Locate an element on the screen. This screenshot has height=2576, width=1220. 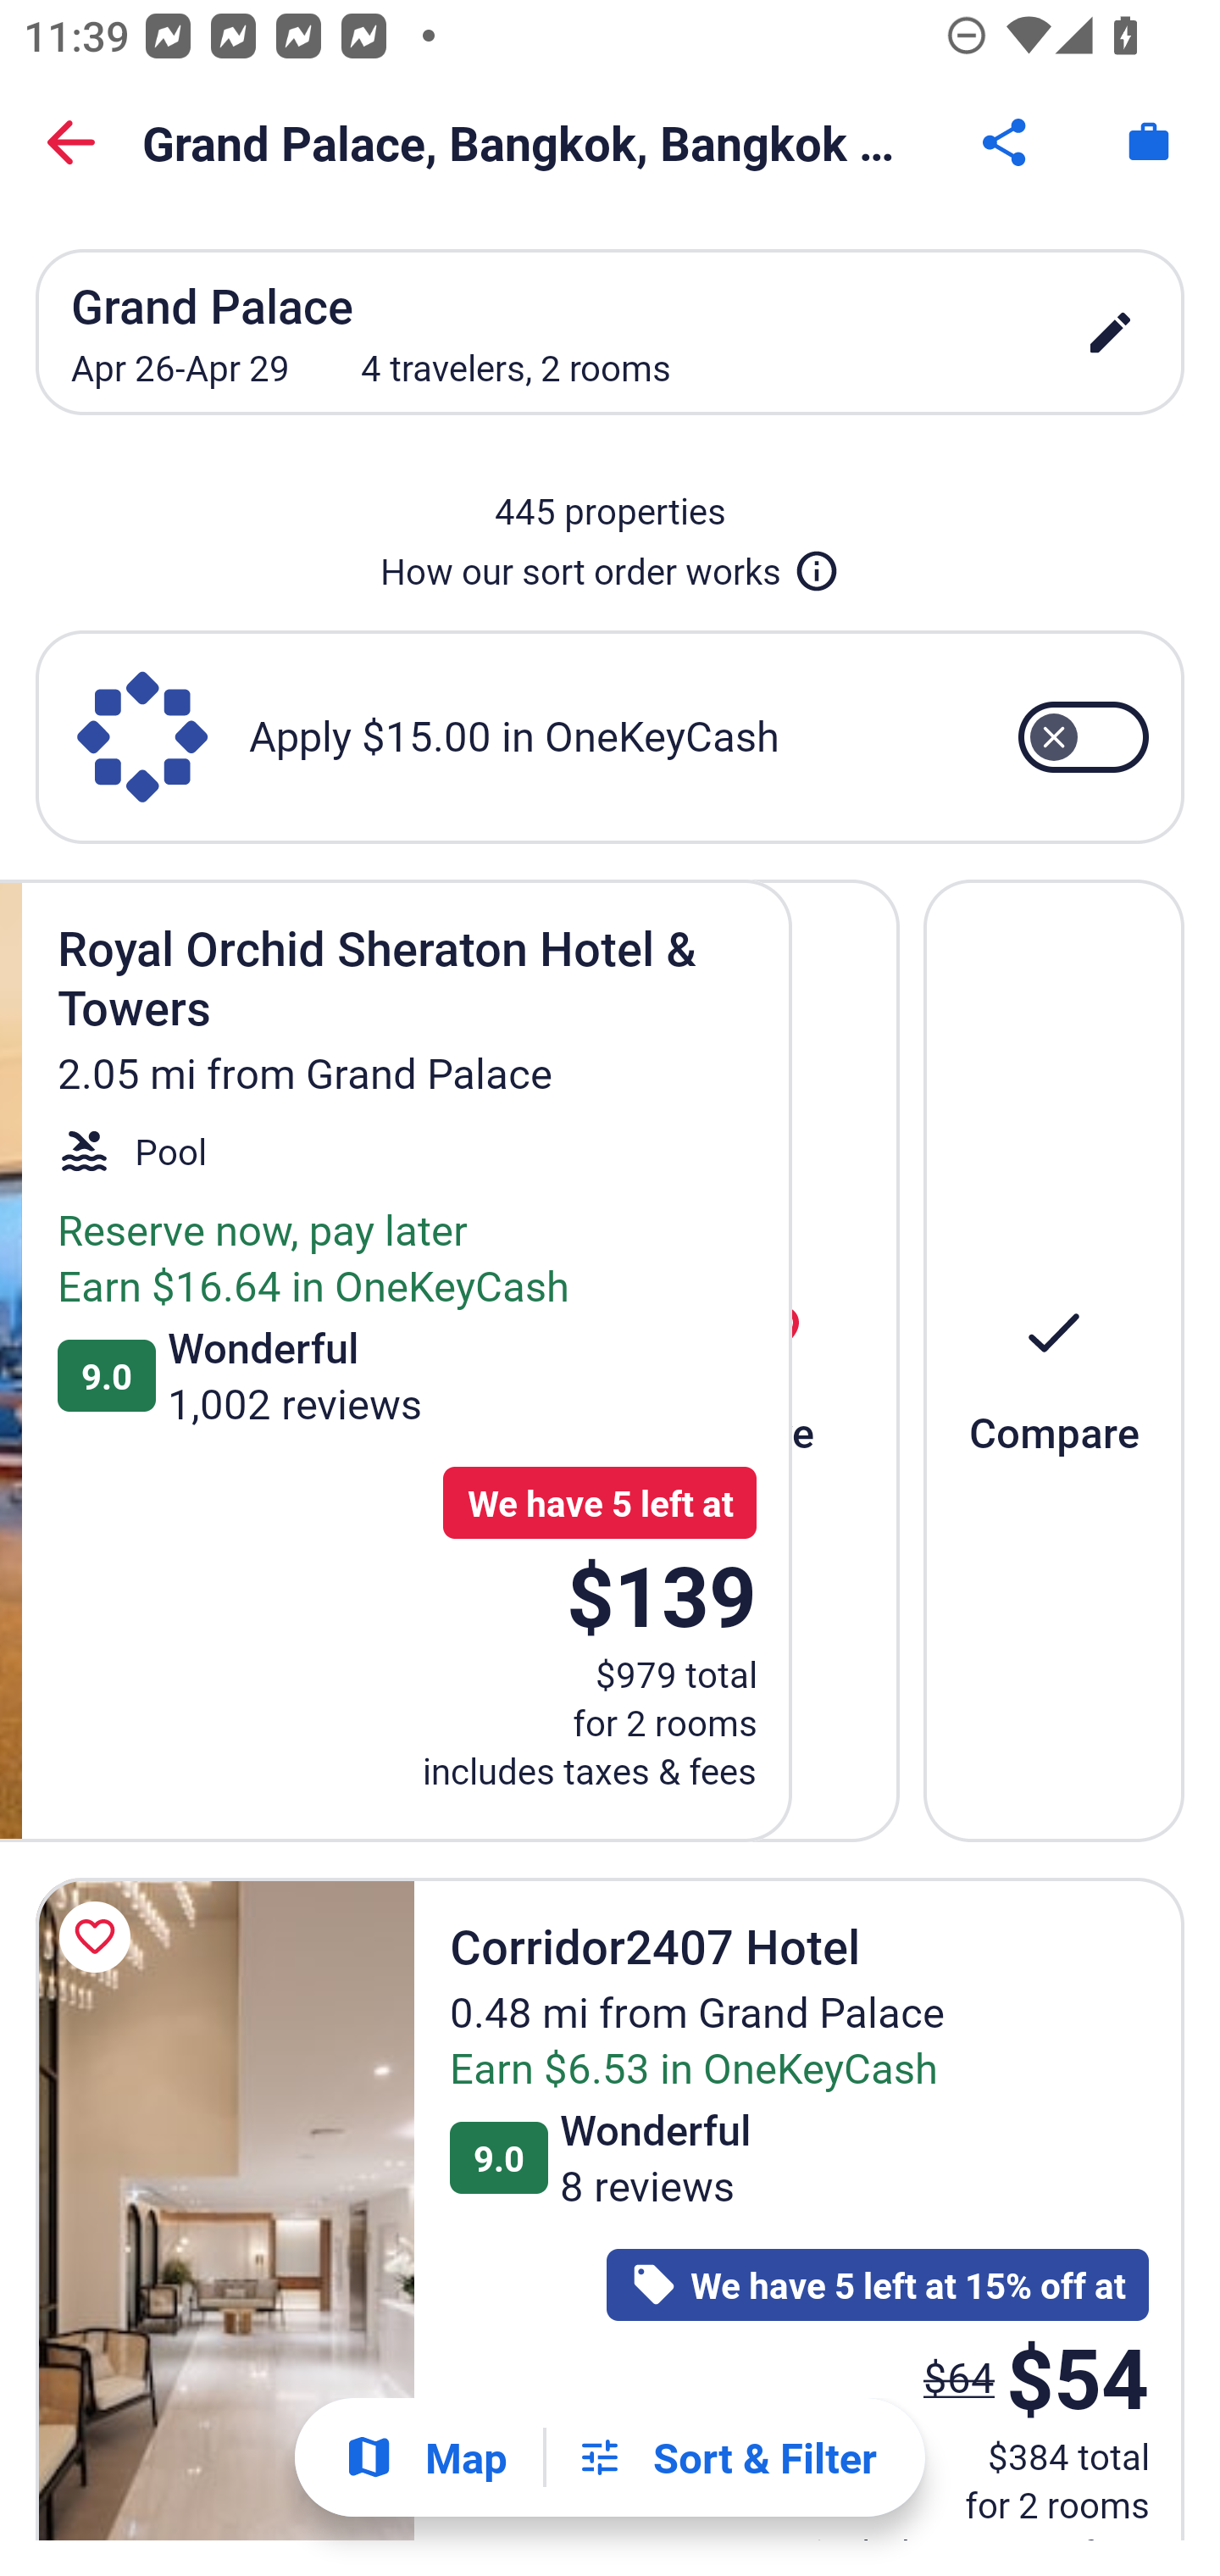
Compare is located at coordinates (1054, 1359).